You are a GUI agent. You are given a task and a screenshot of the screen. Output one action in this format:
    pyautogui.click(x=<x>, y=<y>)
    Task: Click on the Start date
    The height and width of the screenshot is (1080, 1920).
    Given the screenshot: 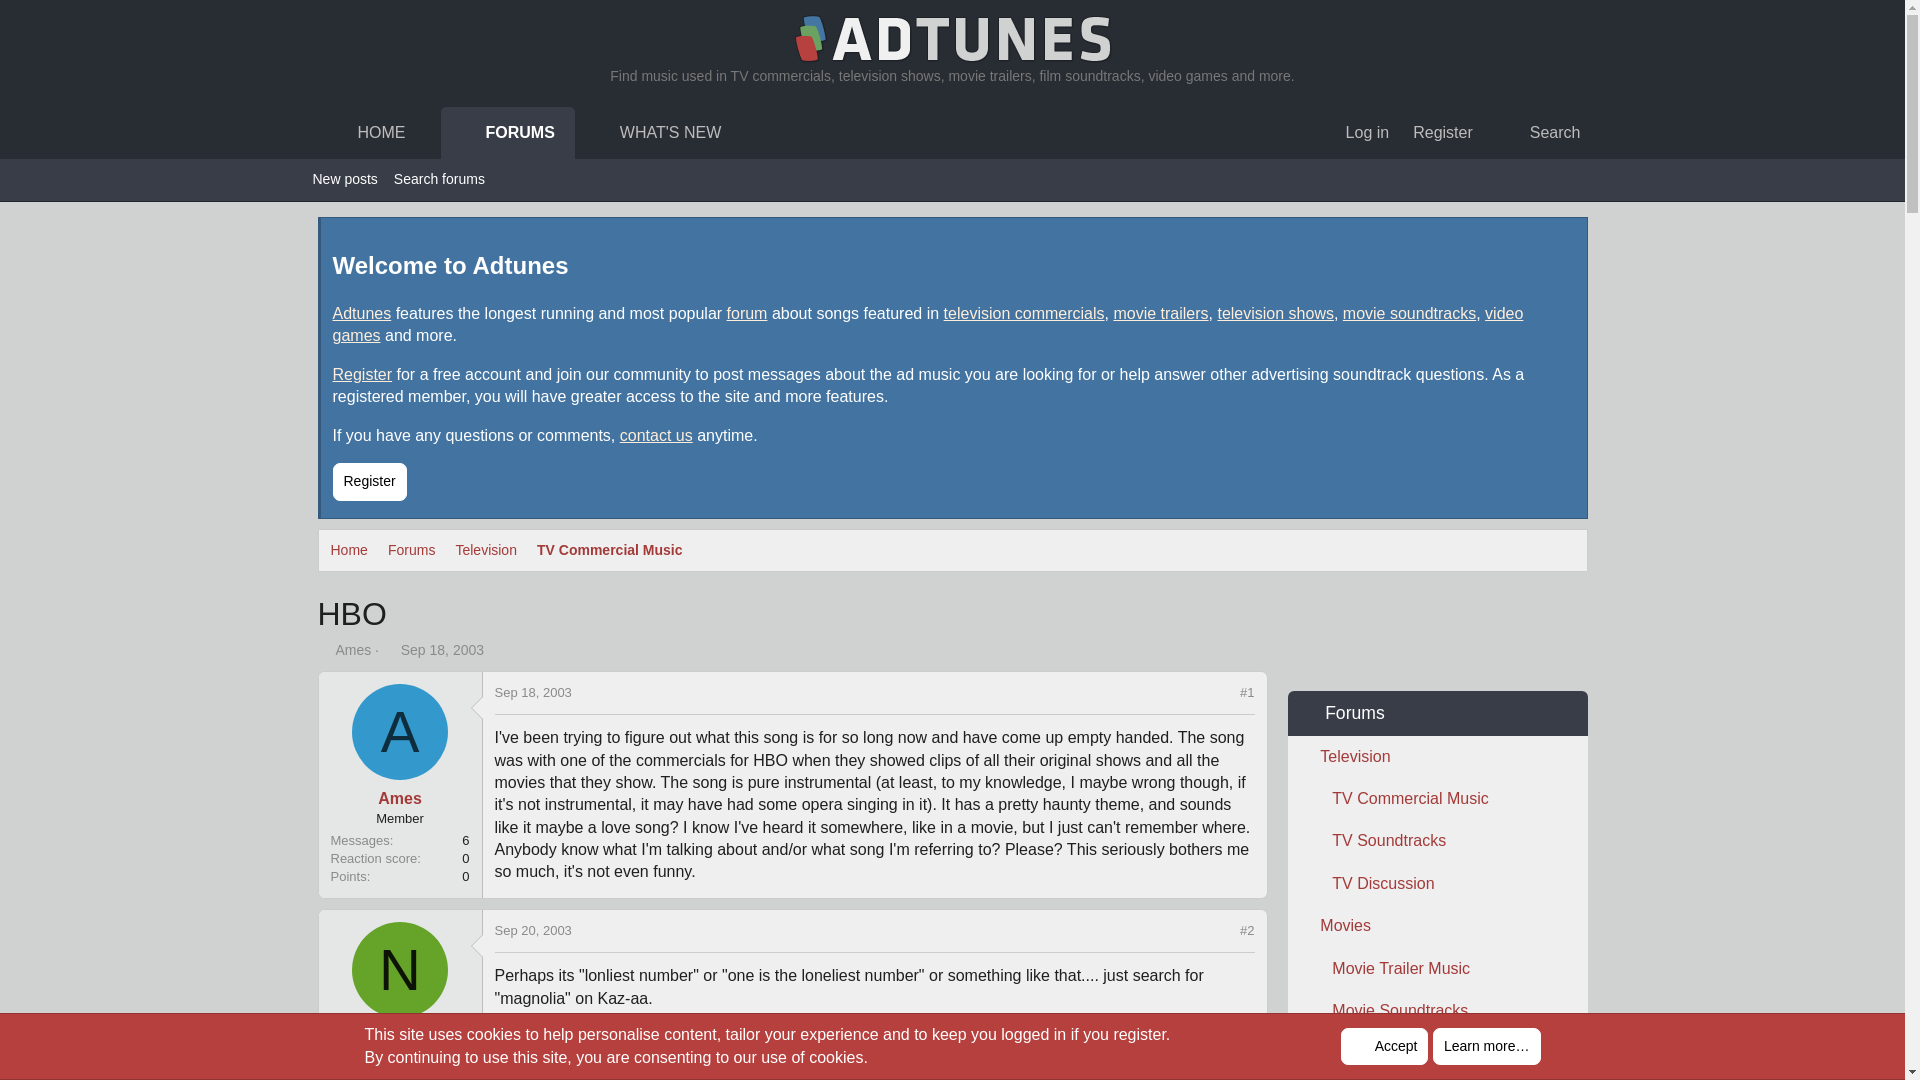 What is the action you would take?
    pyautogui.click(x=390, y=649)
    